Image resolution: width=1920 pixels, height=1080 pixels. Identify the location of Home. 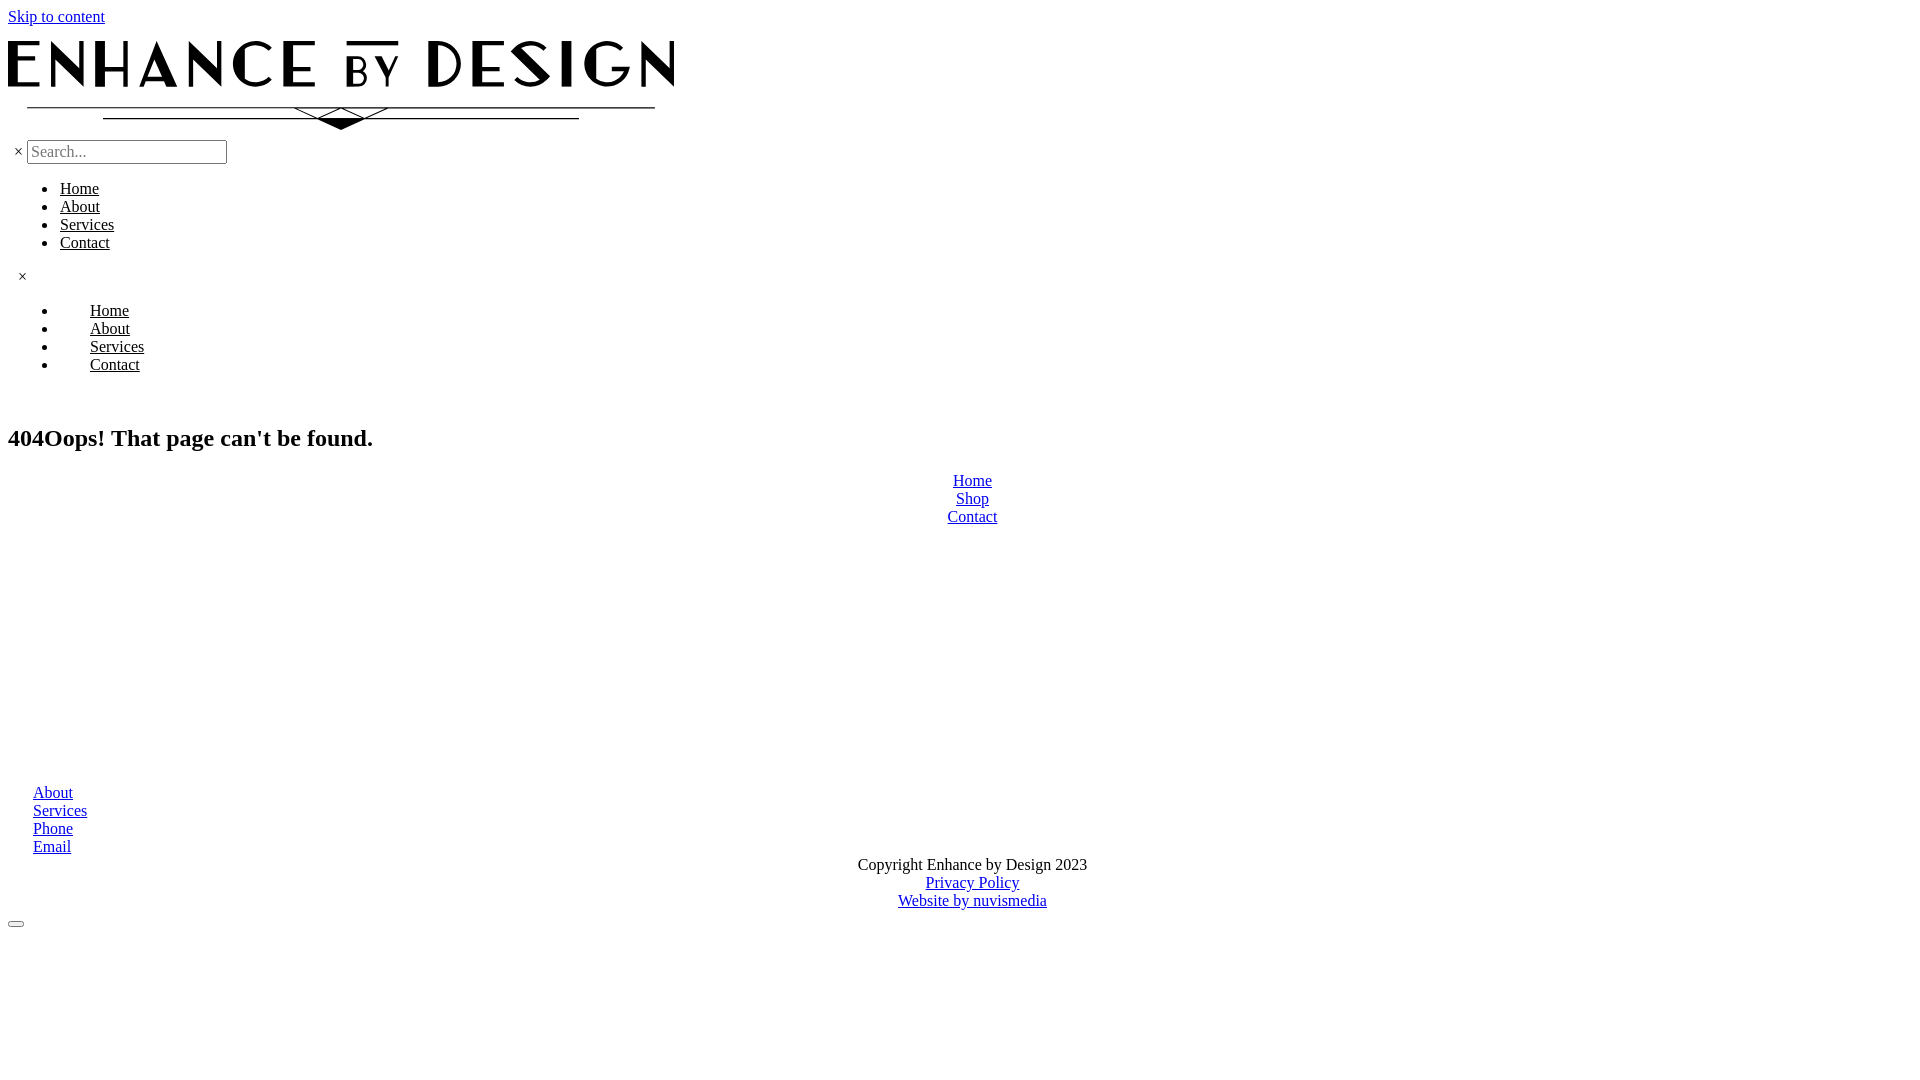
(110, 310).